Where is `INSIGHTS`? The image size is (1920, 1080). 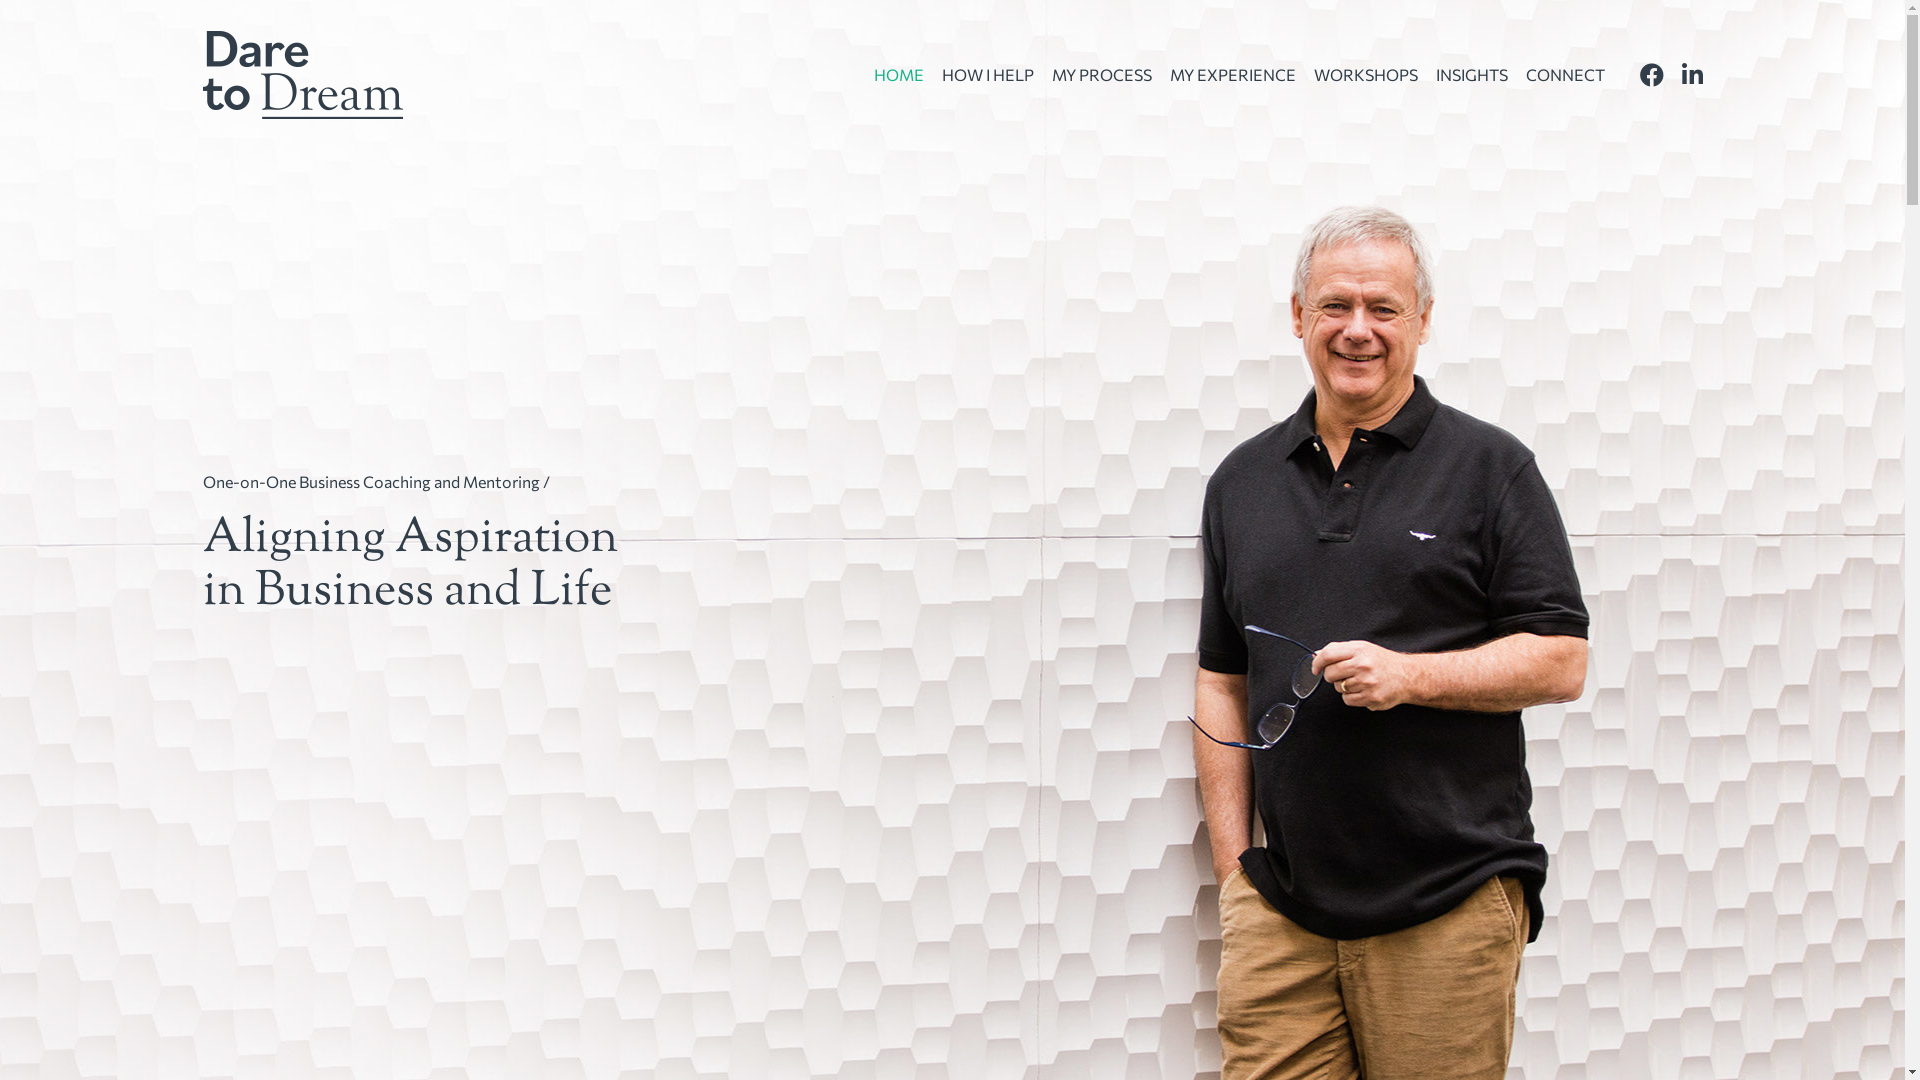
INSIGHTS is located at coordinates (1472, 74).